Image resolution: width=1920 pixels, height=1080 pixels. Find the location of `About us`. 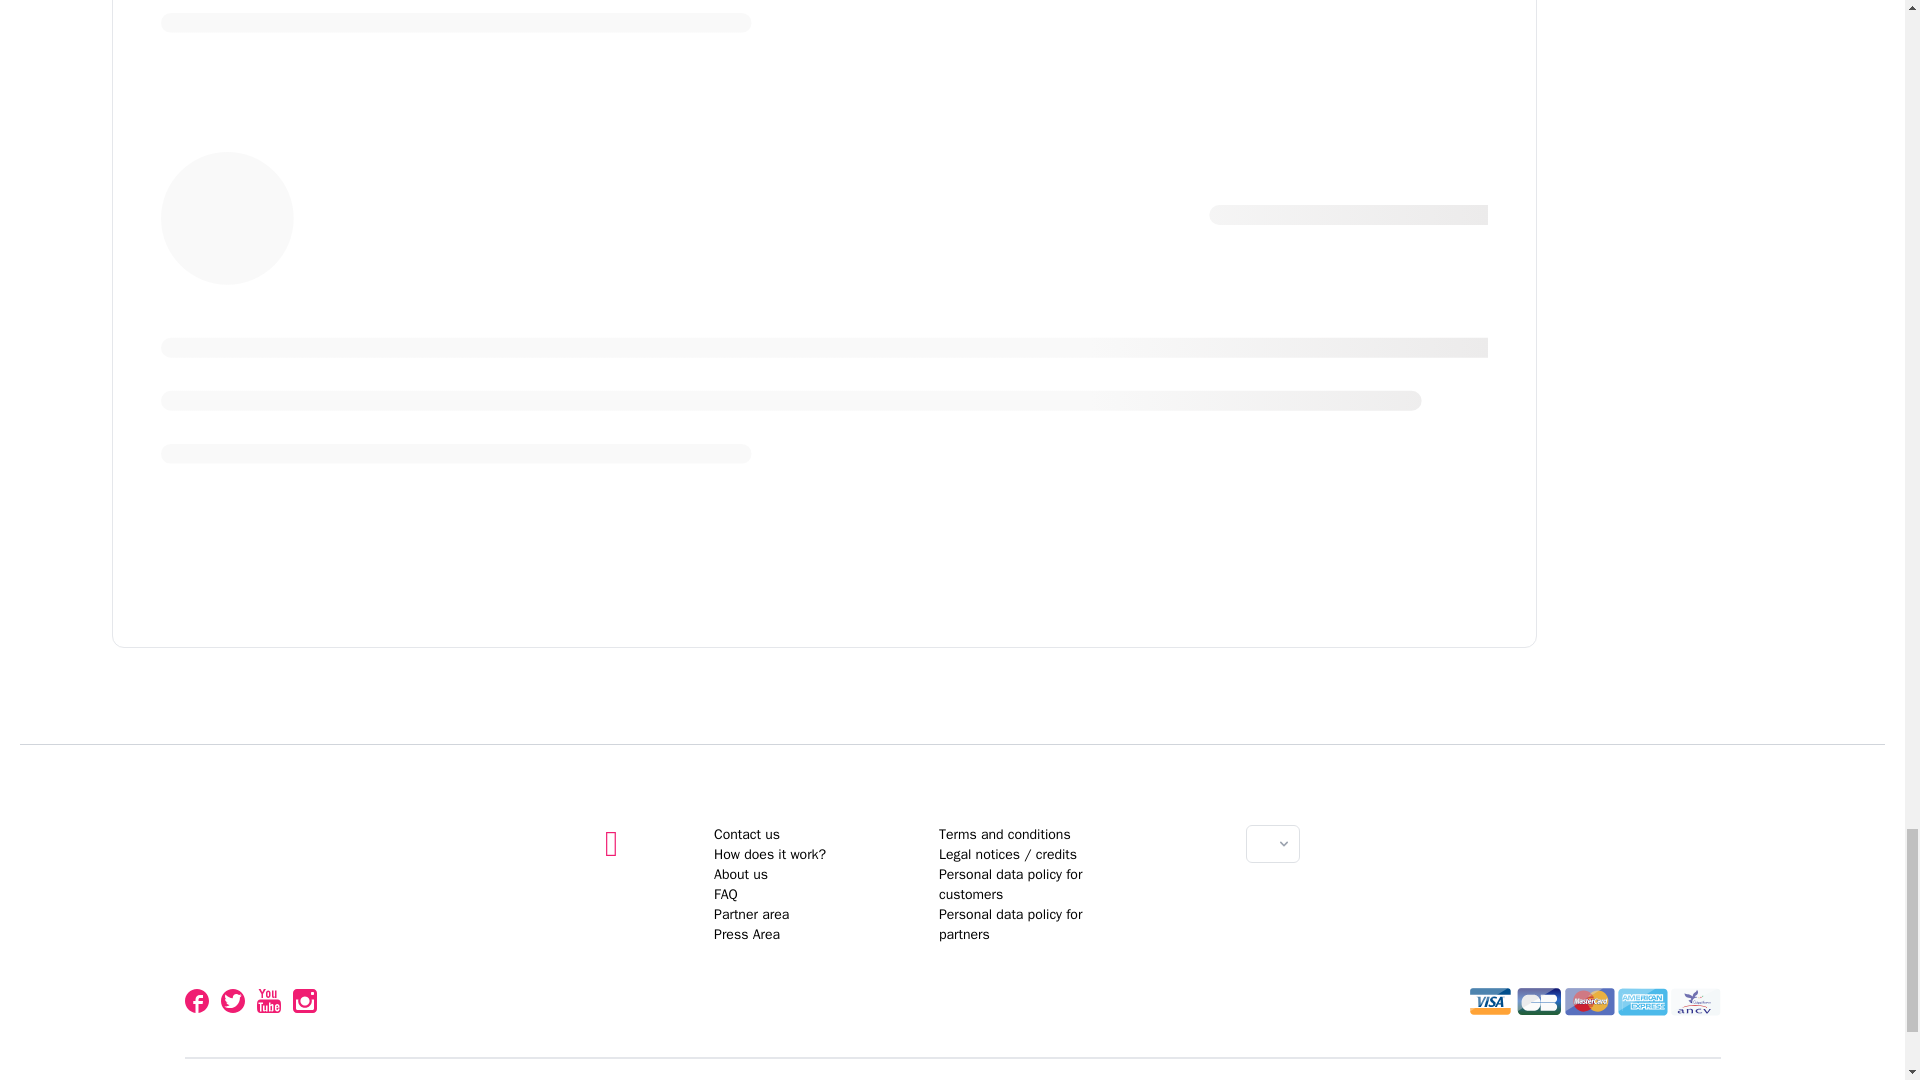

About us is located at coordinates (746, 934).